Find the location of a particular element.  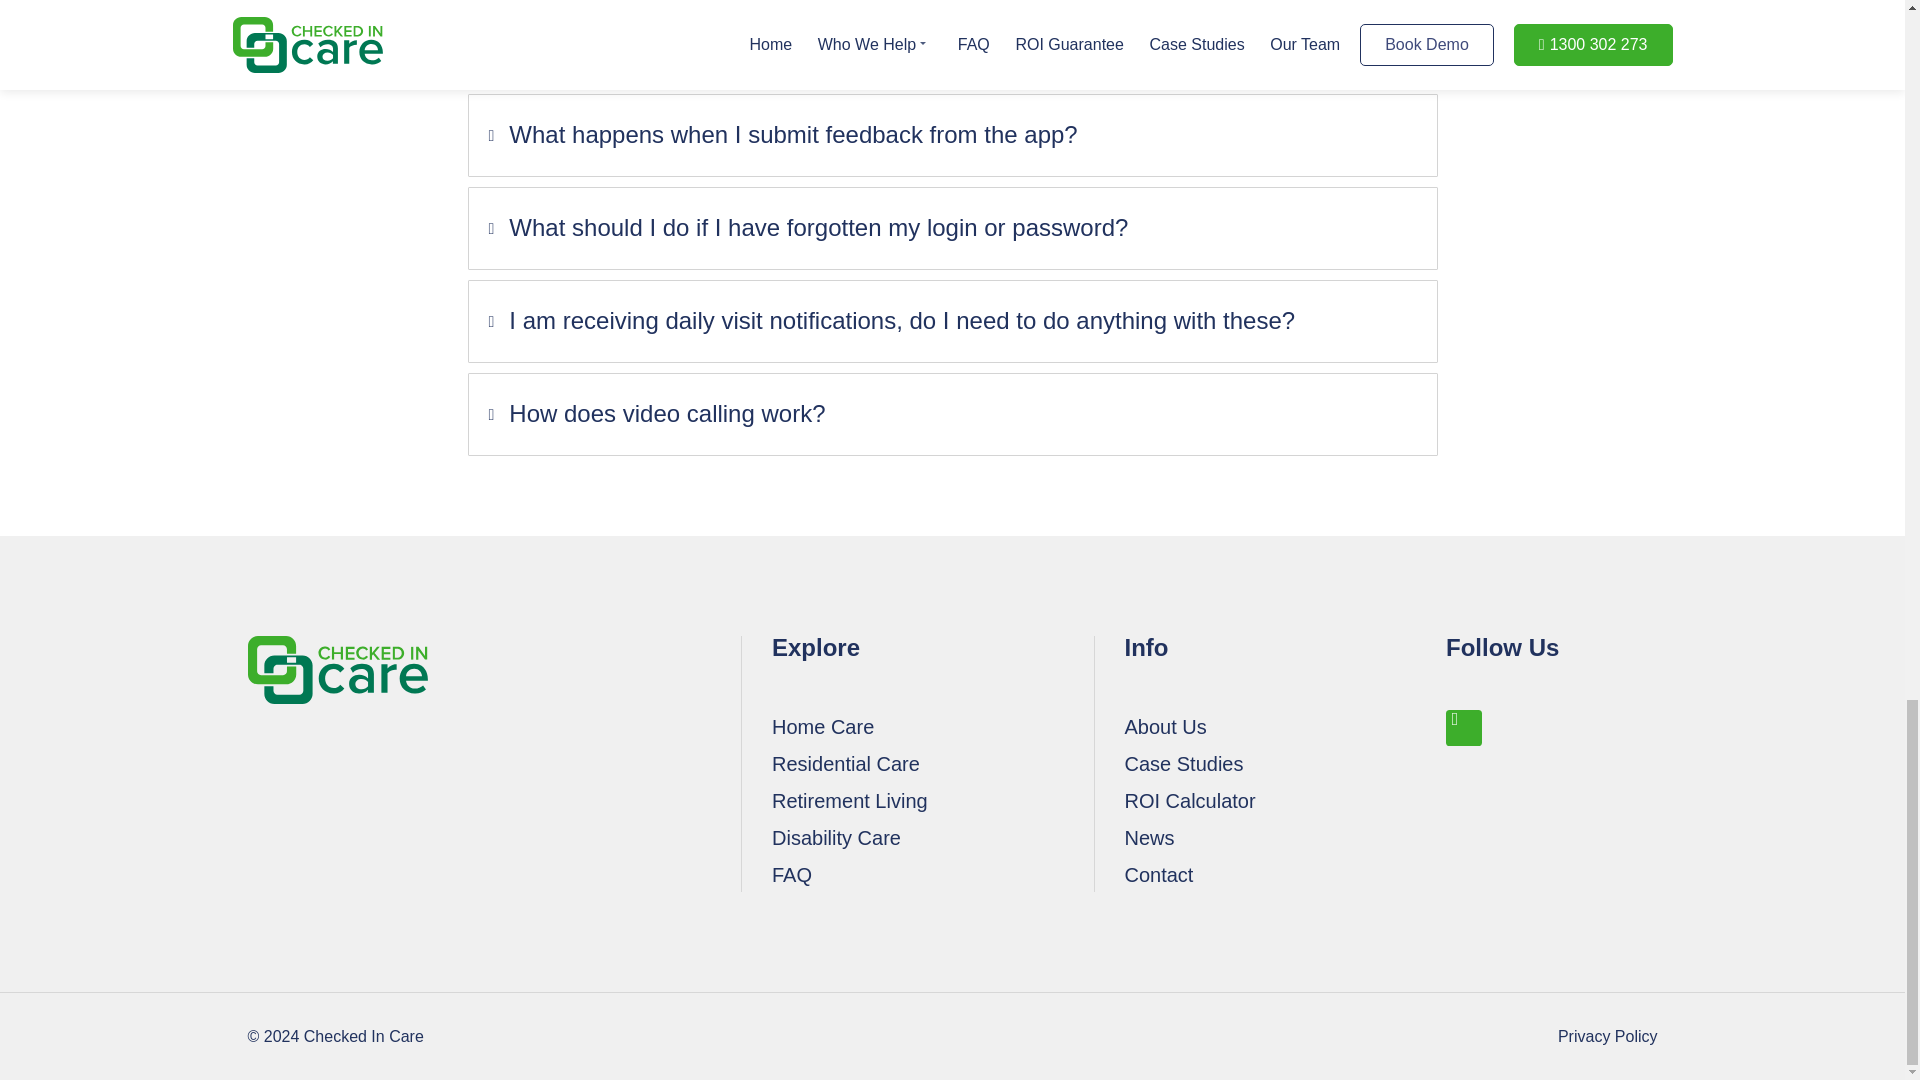

Retirement Living is located at coordinates (932, 800).